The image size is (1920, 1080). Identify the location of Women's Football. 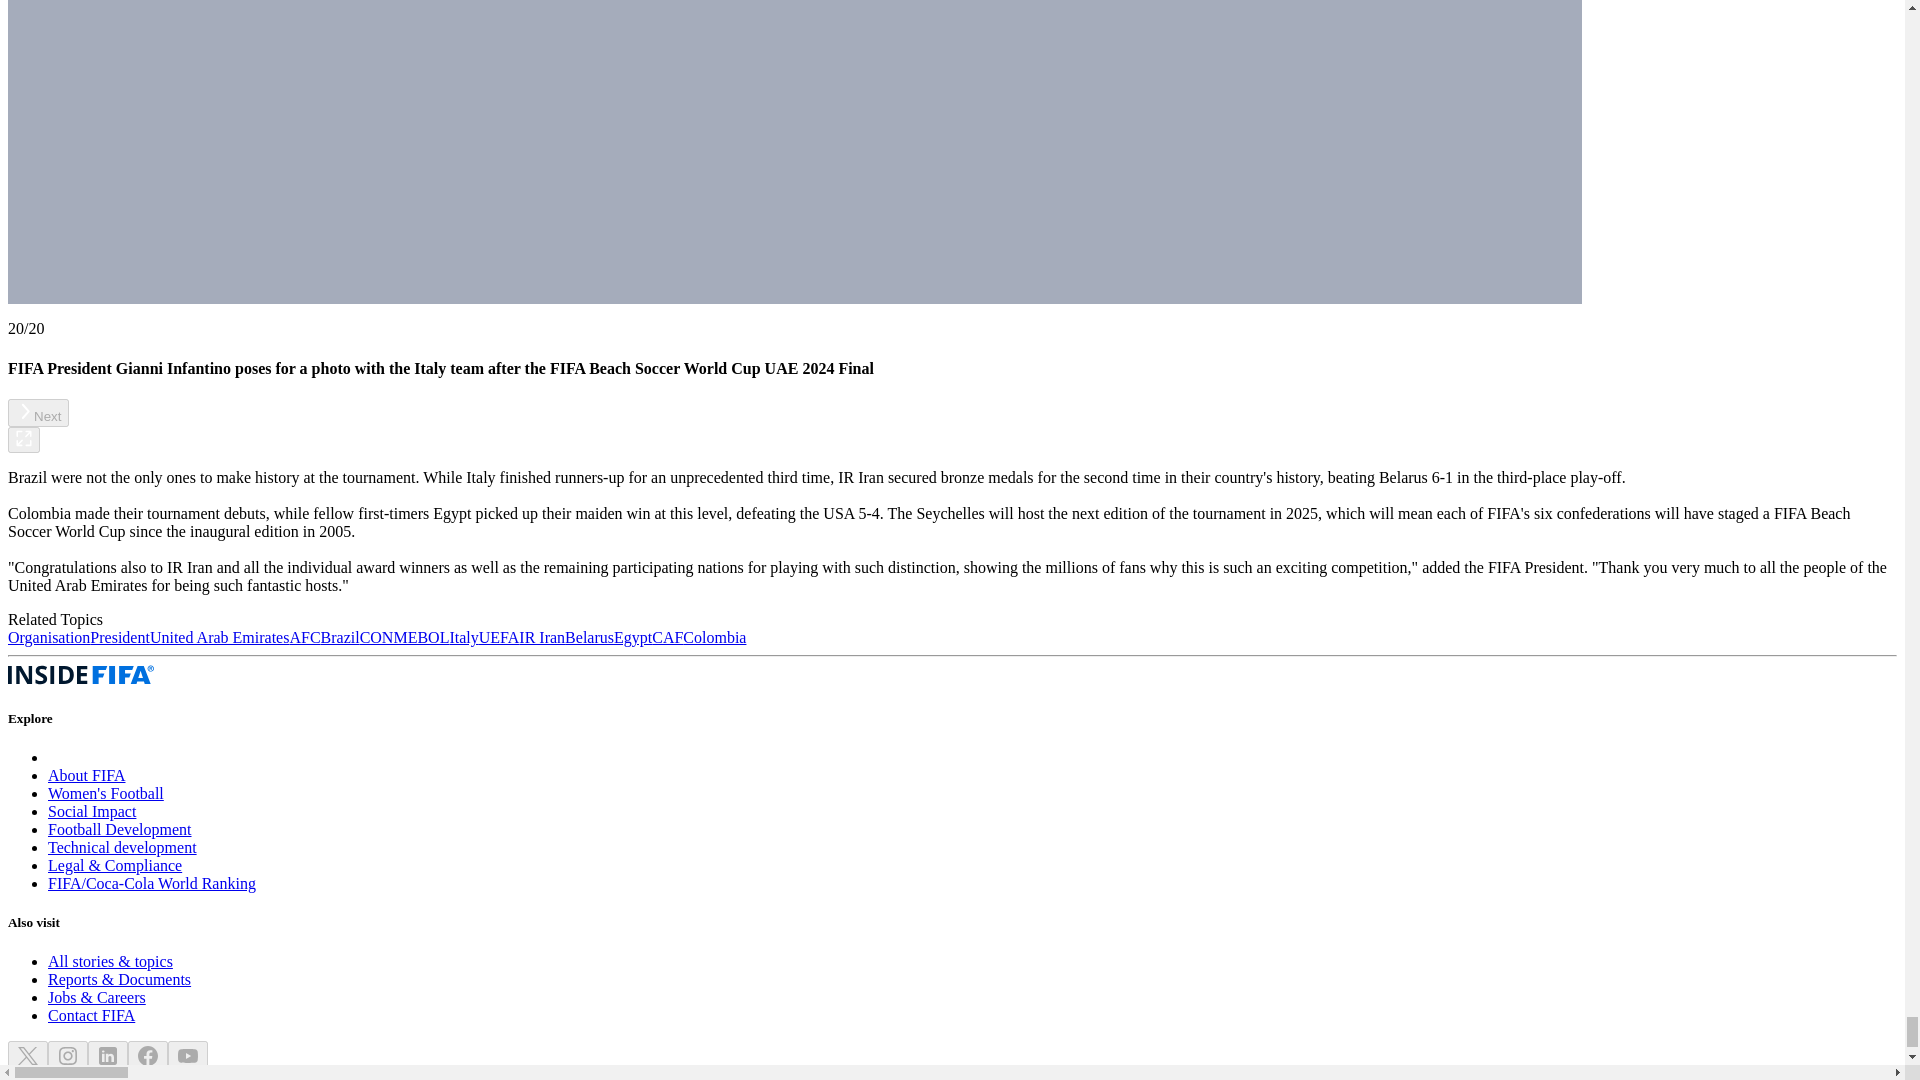
(106, 794).